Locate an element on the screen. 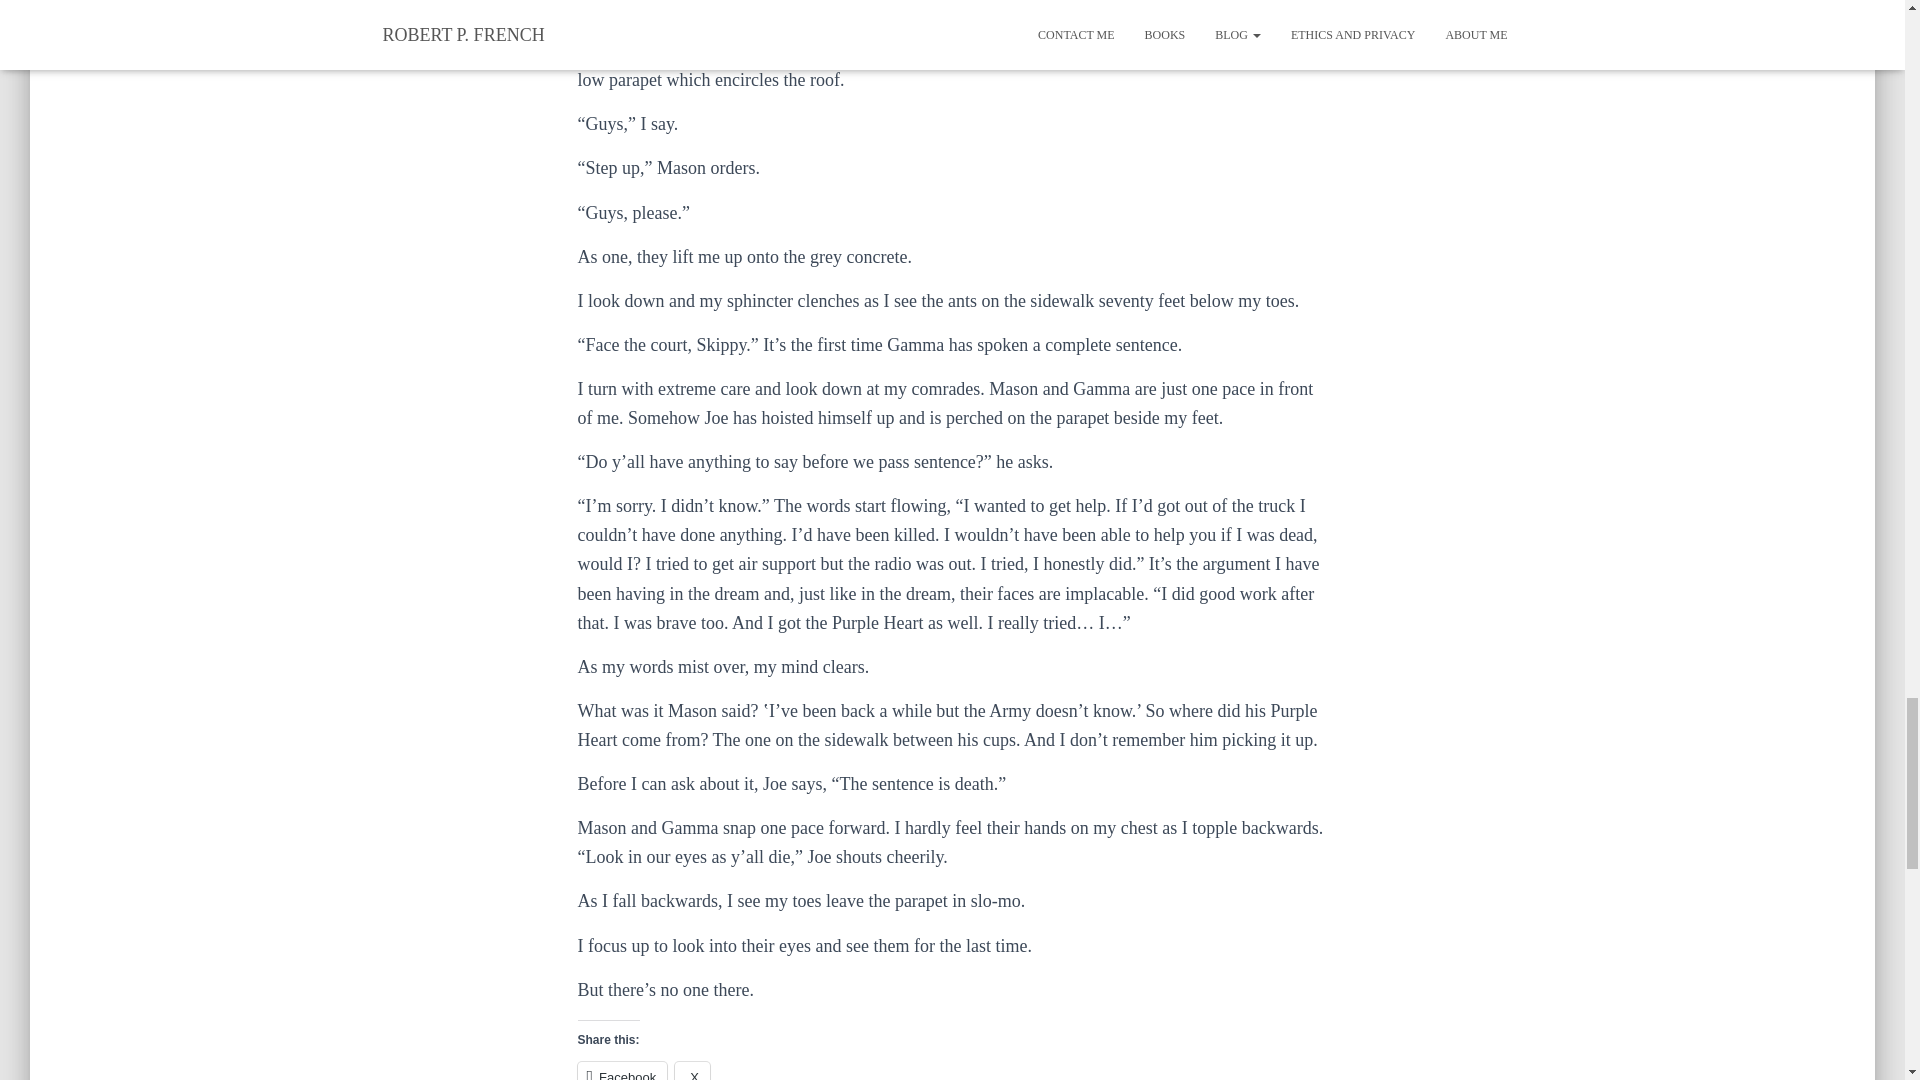 The image size is (1920, 1080). Click to share on X is located at coordinates (692, 1070).